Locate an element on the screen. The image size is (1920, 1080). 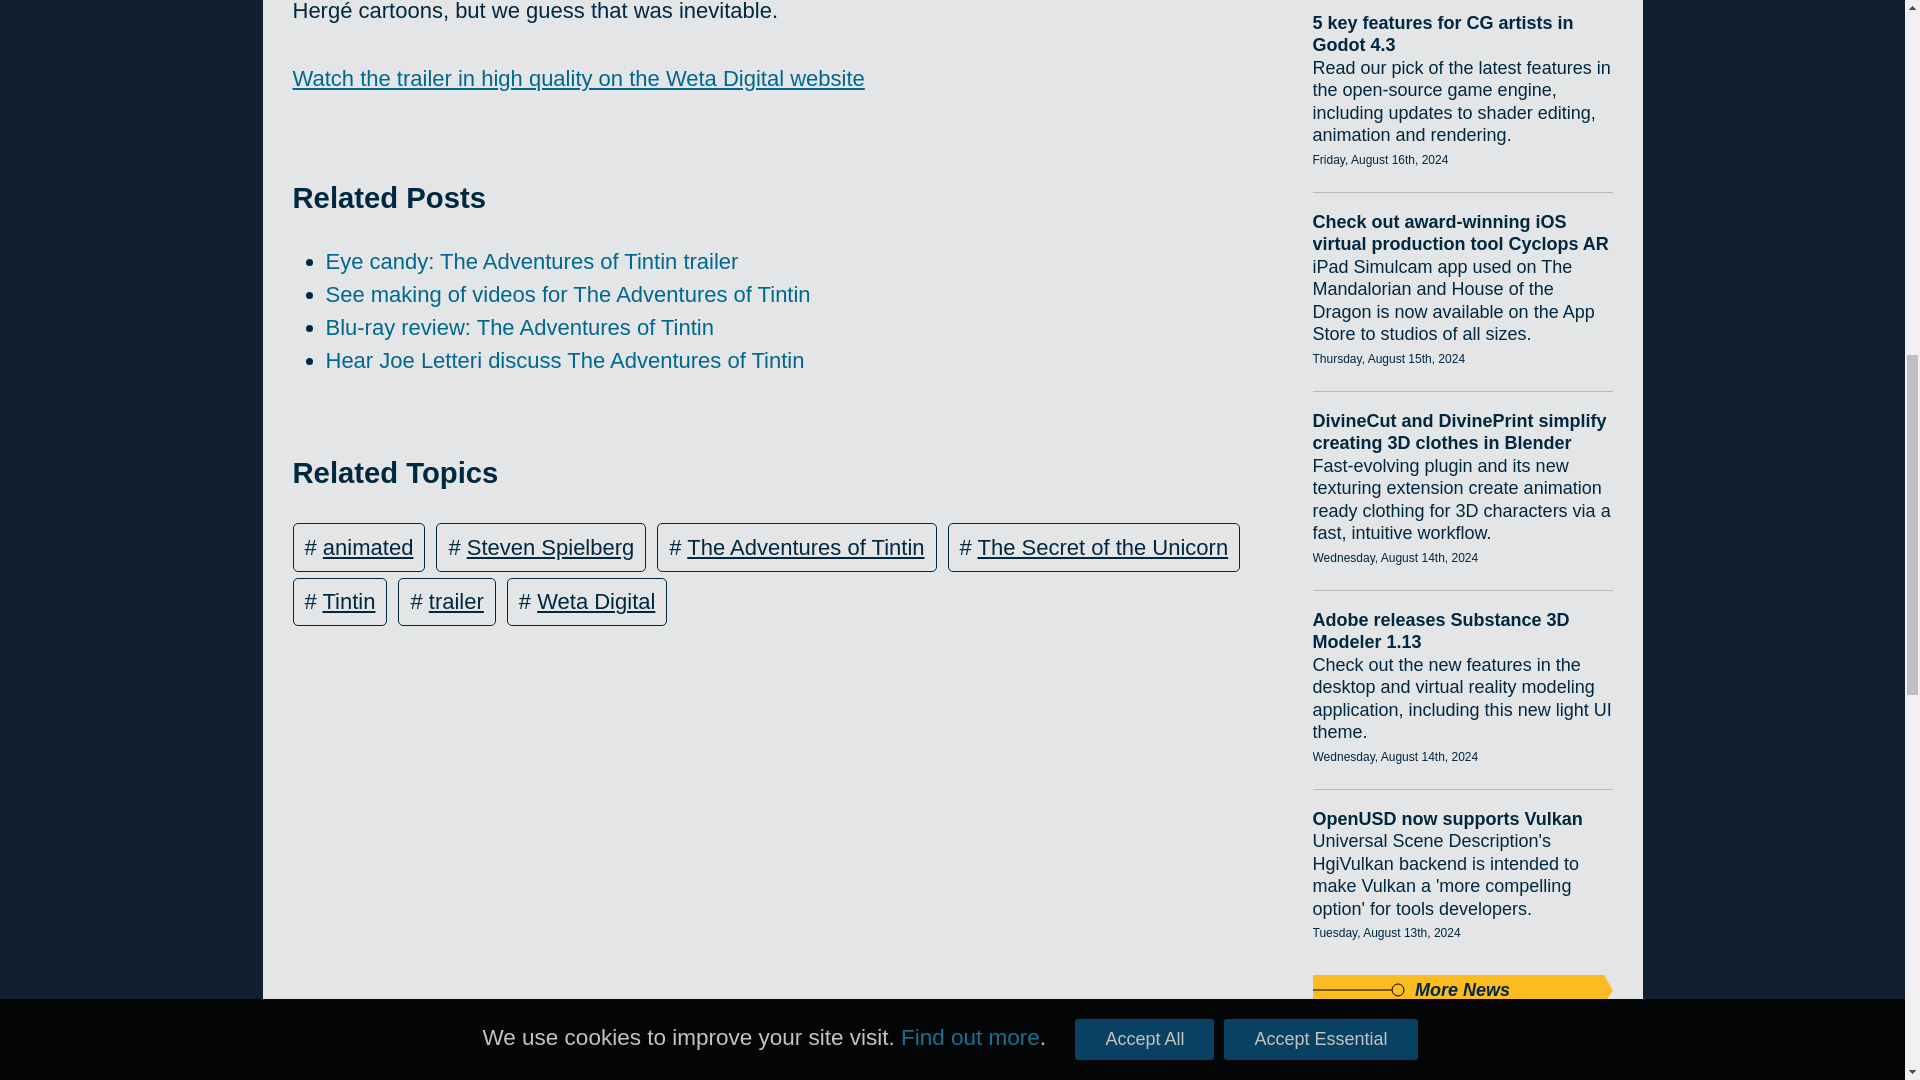
Hear Joe Letteri discuss The Adventures of Tintin is located at coordinates (565, 360).